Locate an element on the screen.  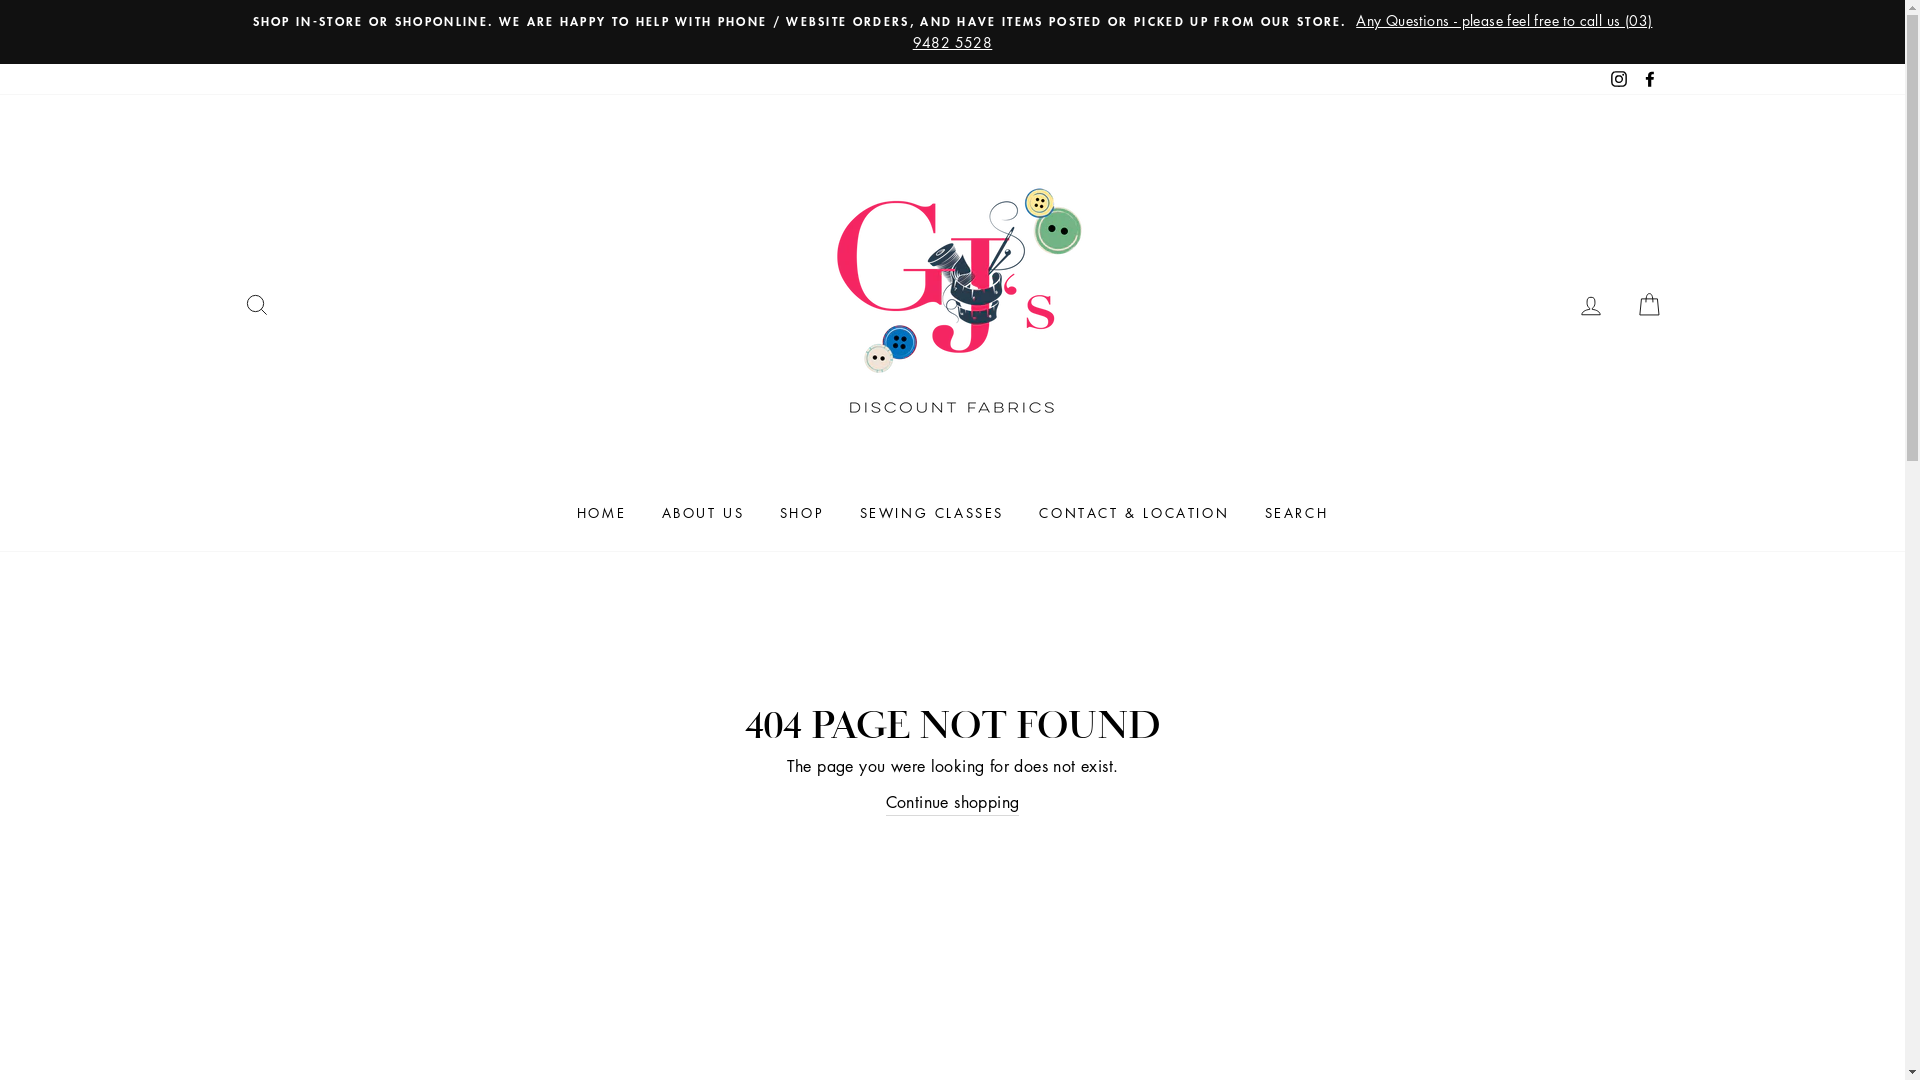
LOG IN is located at coordinates (1591, 306).